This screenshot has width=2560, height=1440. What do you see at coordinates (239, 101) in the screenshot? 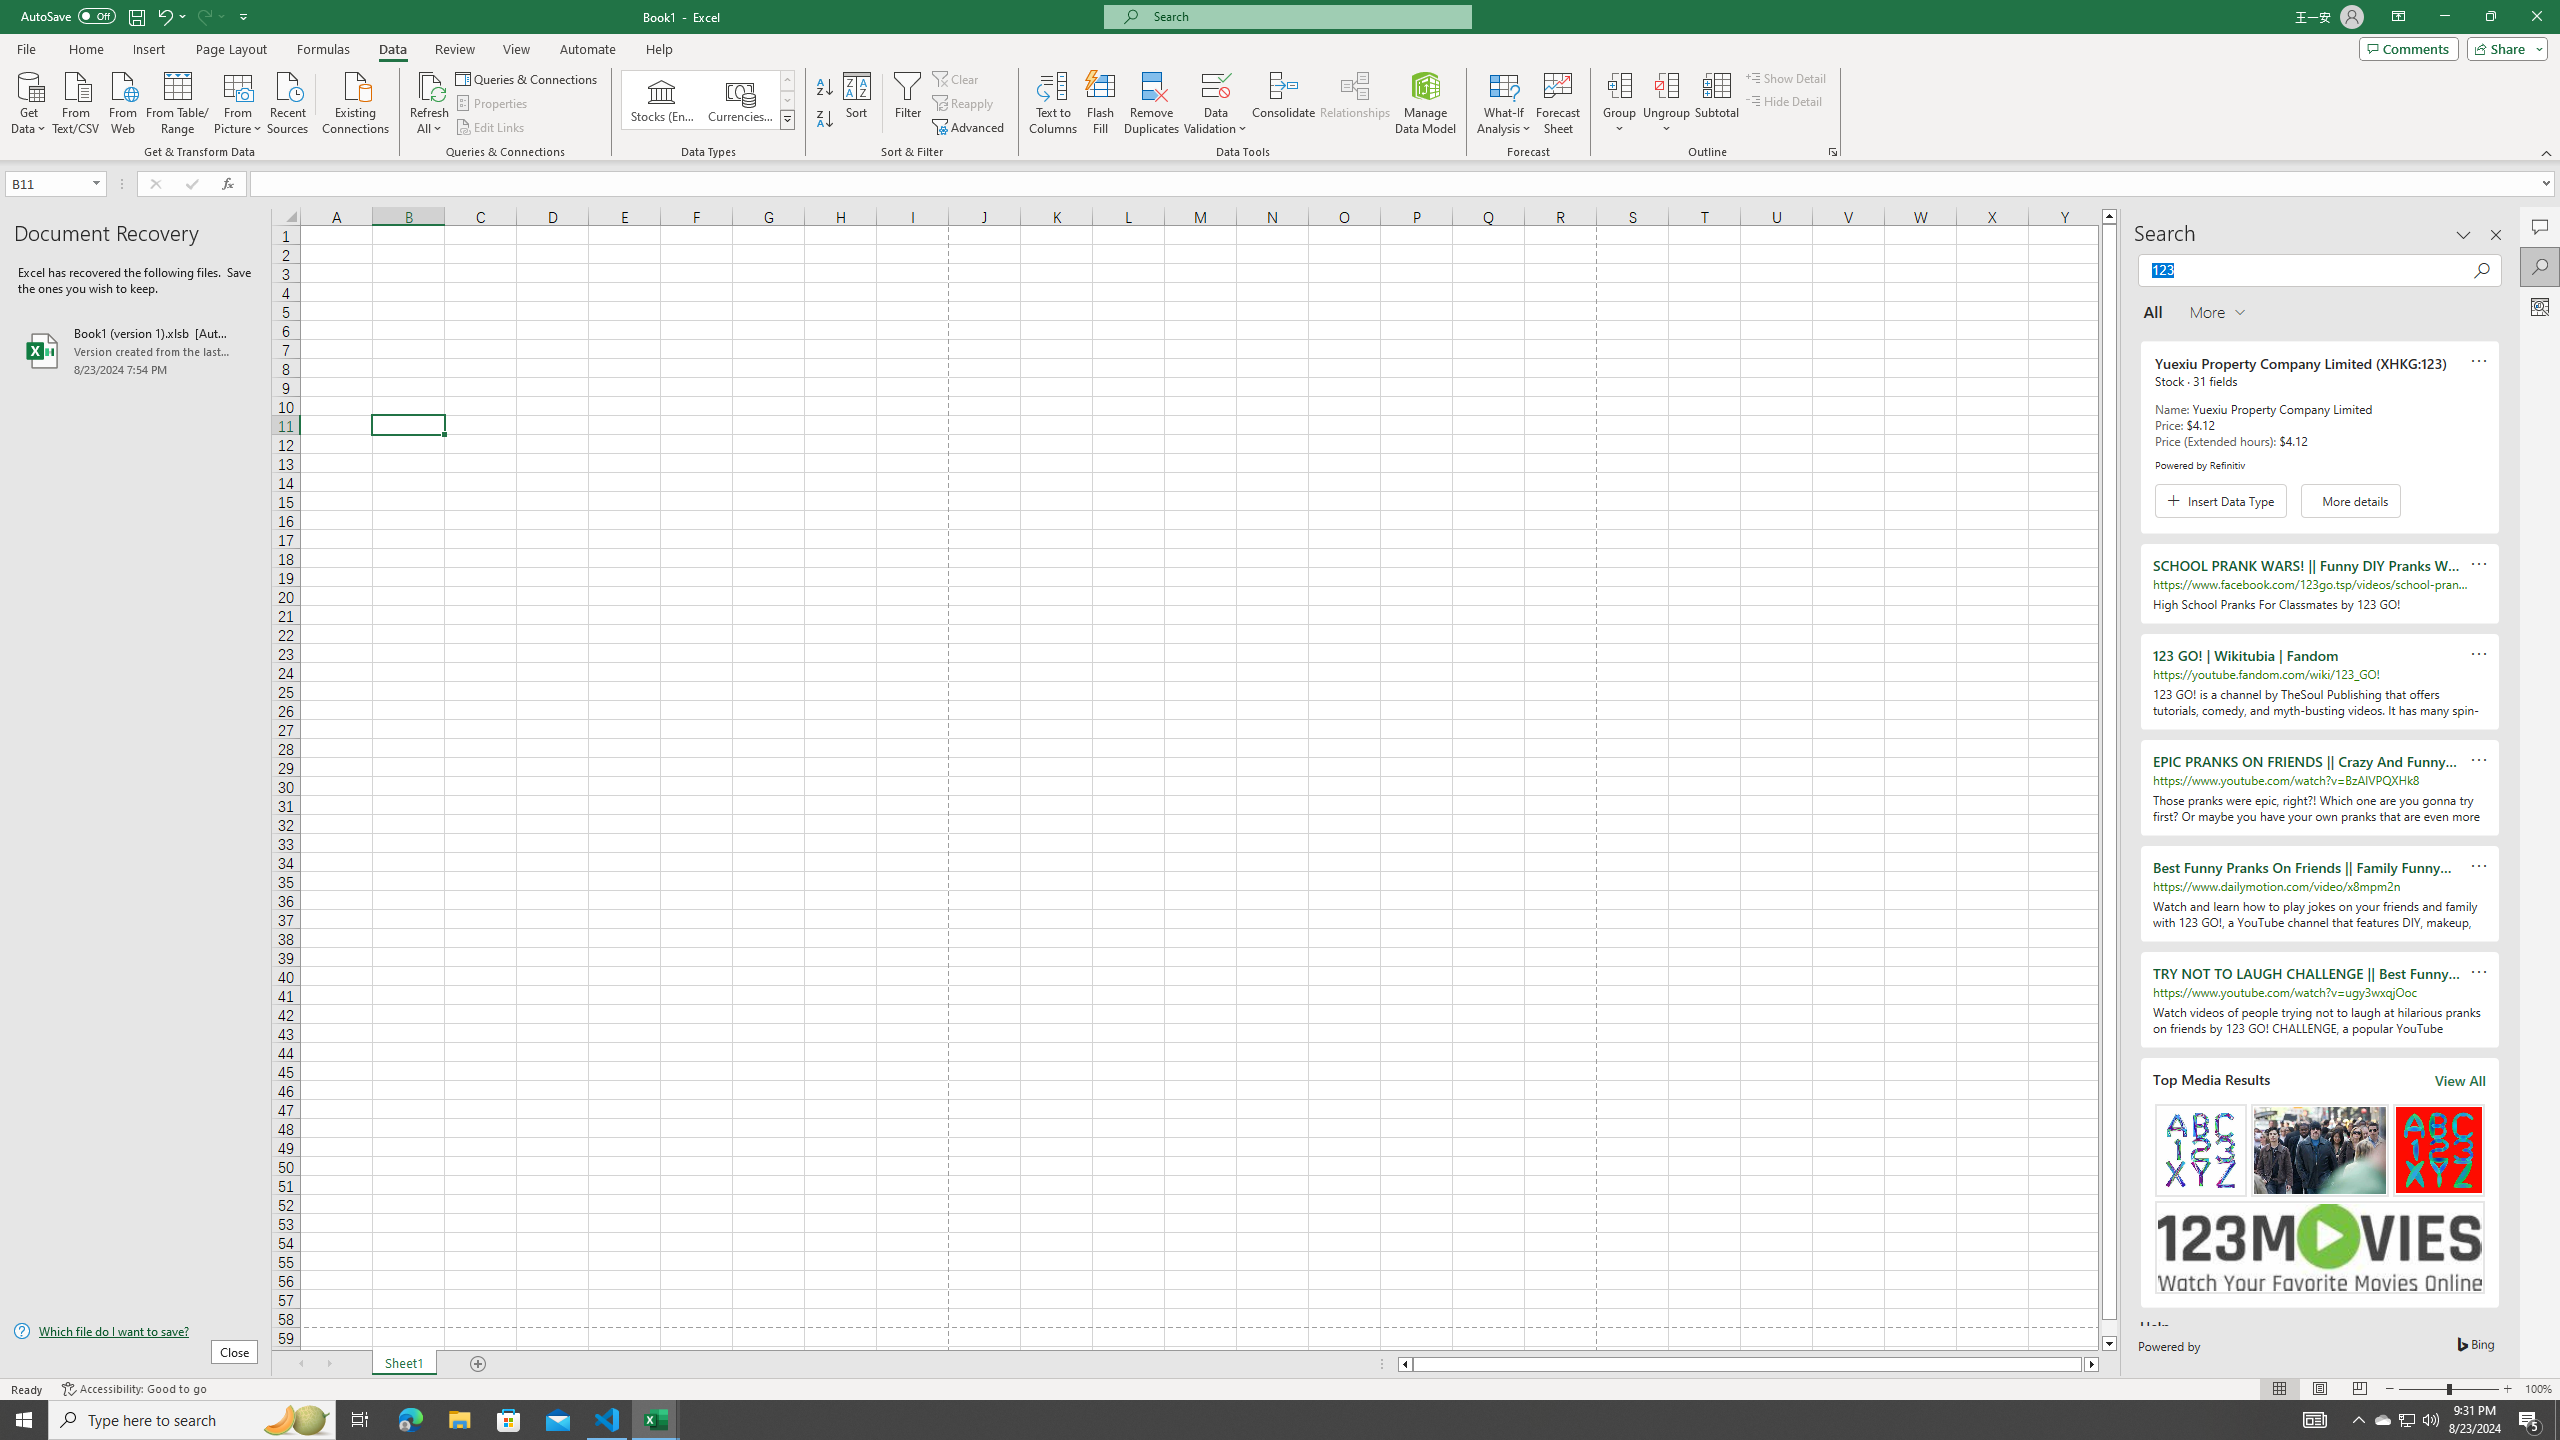
I see `From Picture` at bounding box center [239, 101].